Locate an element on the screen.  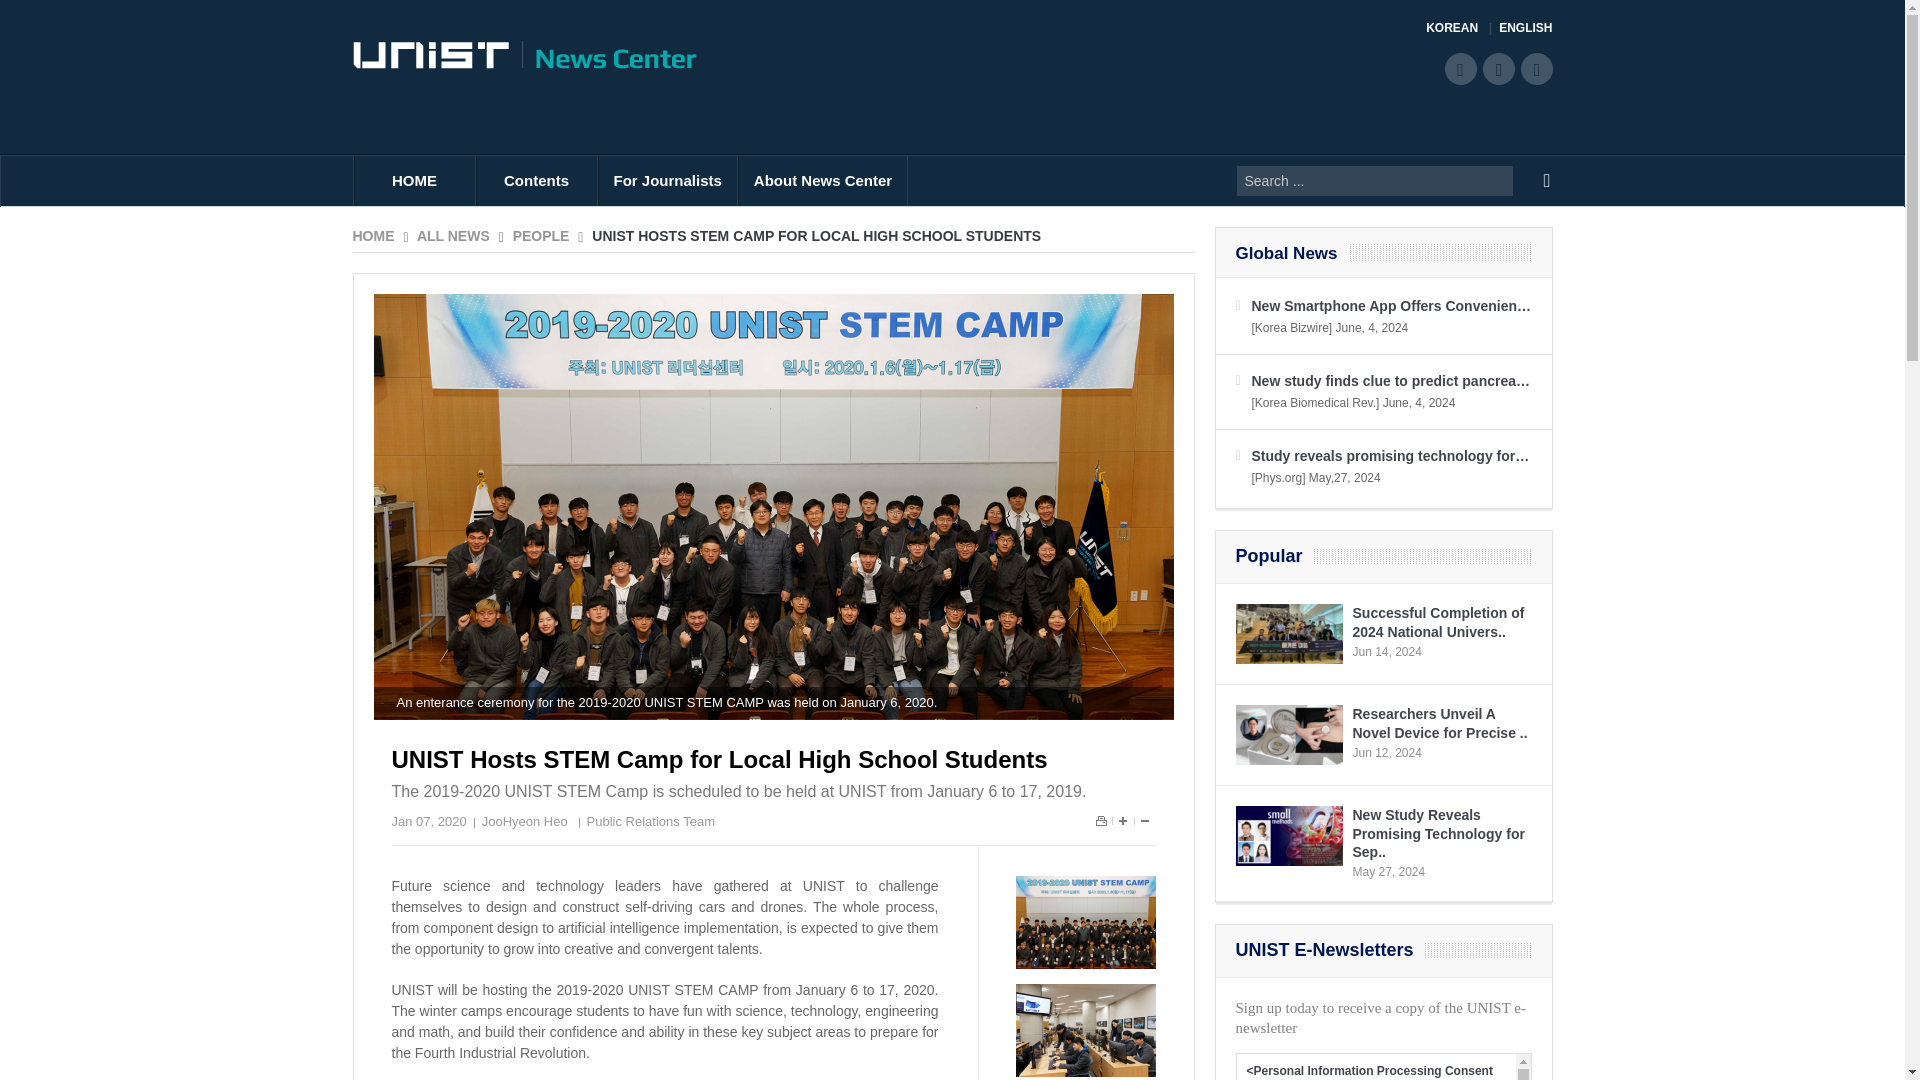
Contents is located at coordinates (536, 180).